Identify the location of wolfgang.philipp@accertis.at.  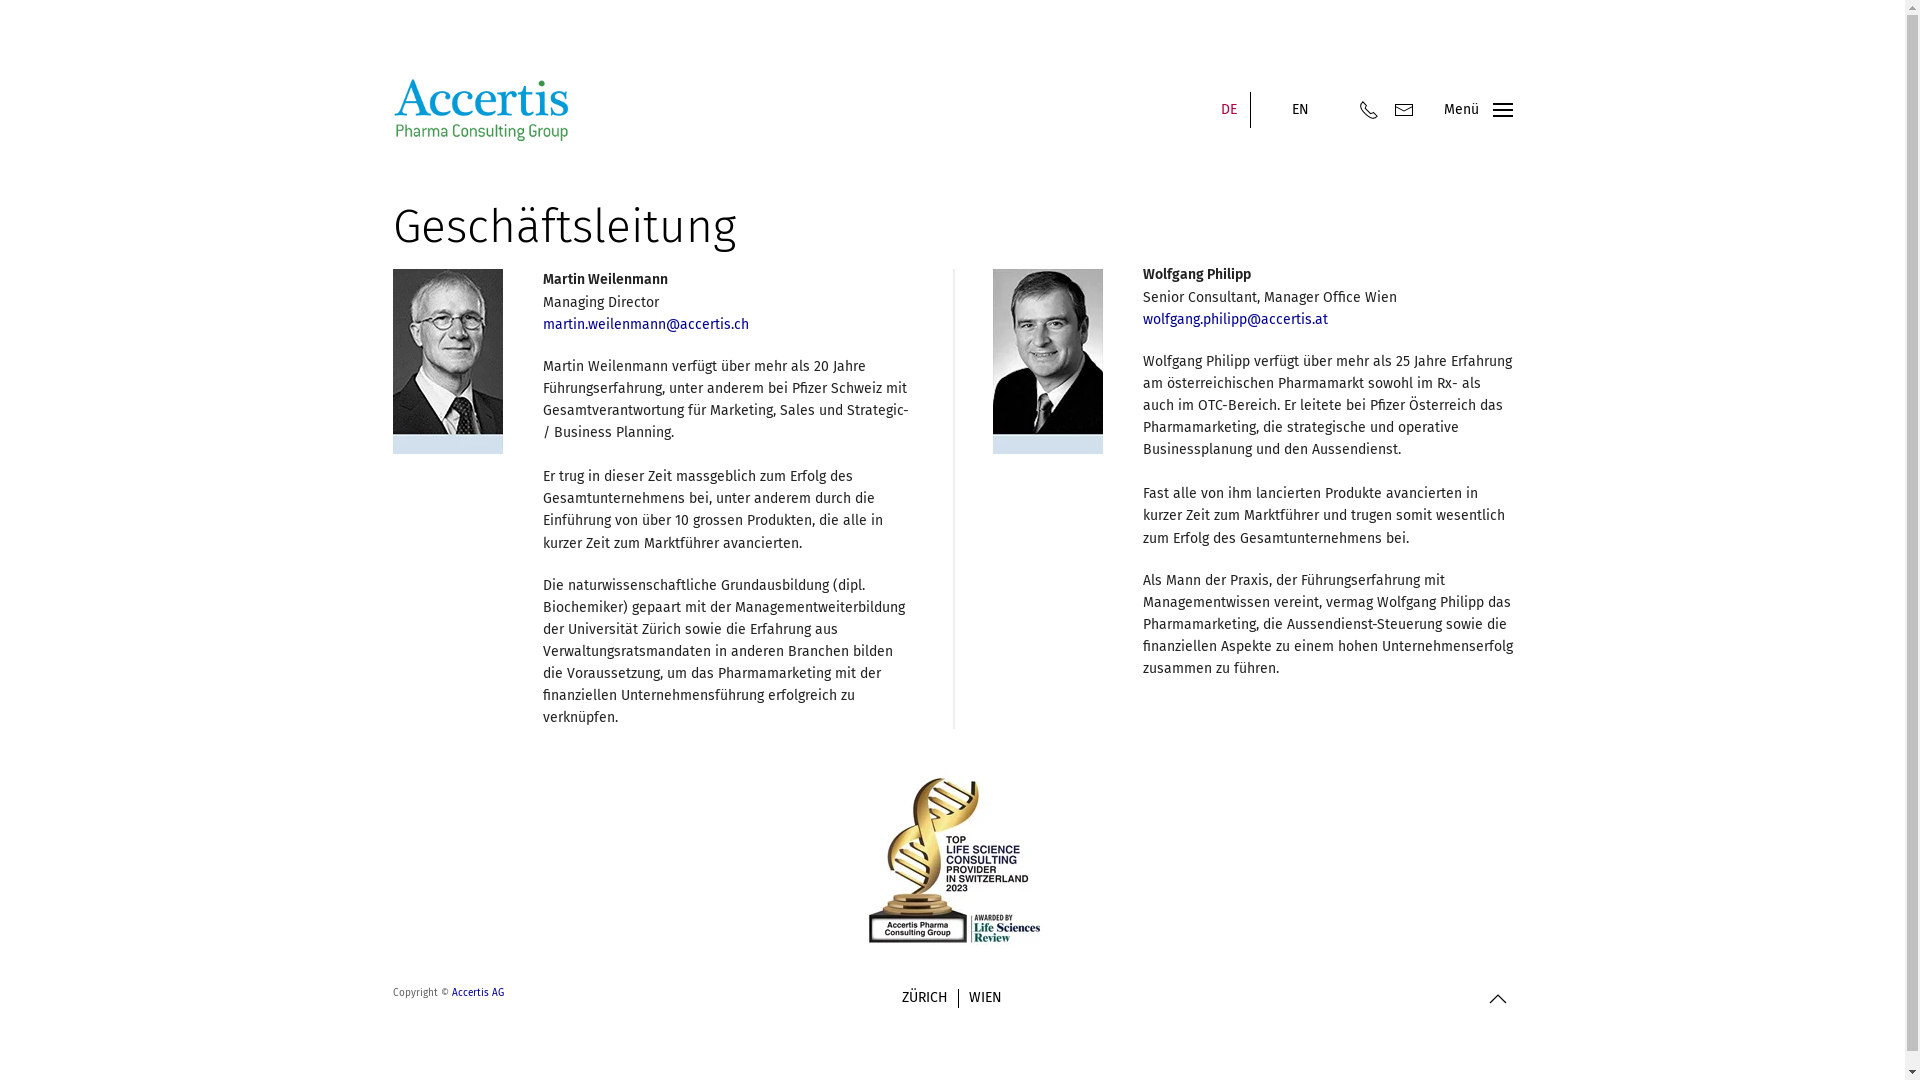
(1234, 320).